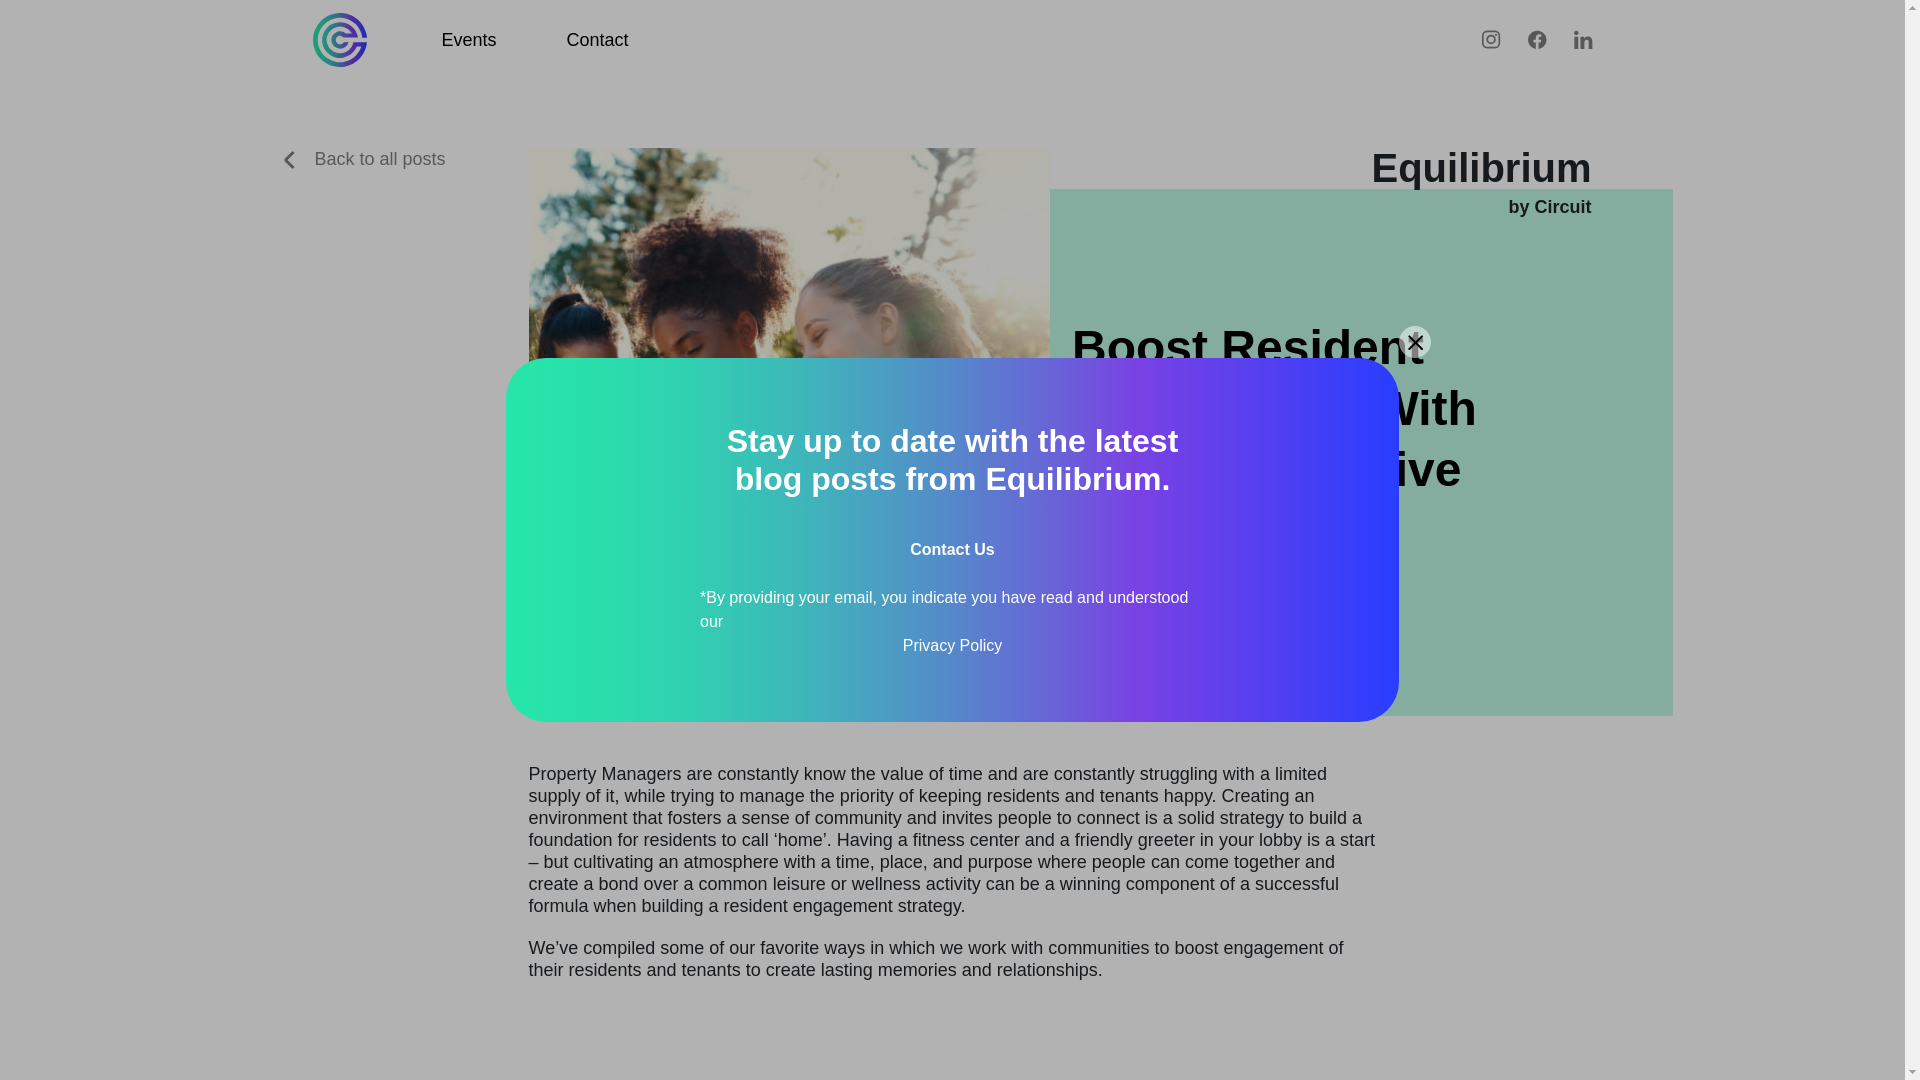 This screenshot has height=1080, width=1920. What do you see at coordinates (952, 645) in the screenshot?
I see `Privacy Policy` at bounding box center [952, 645].